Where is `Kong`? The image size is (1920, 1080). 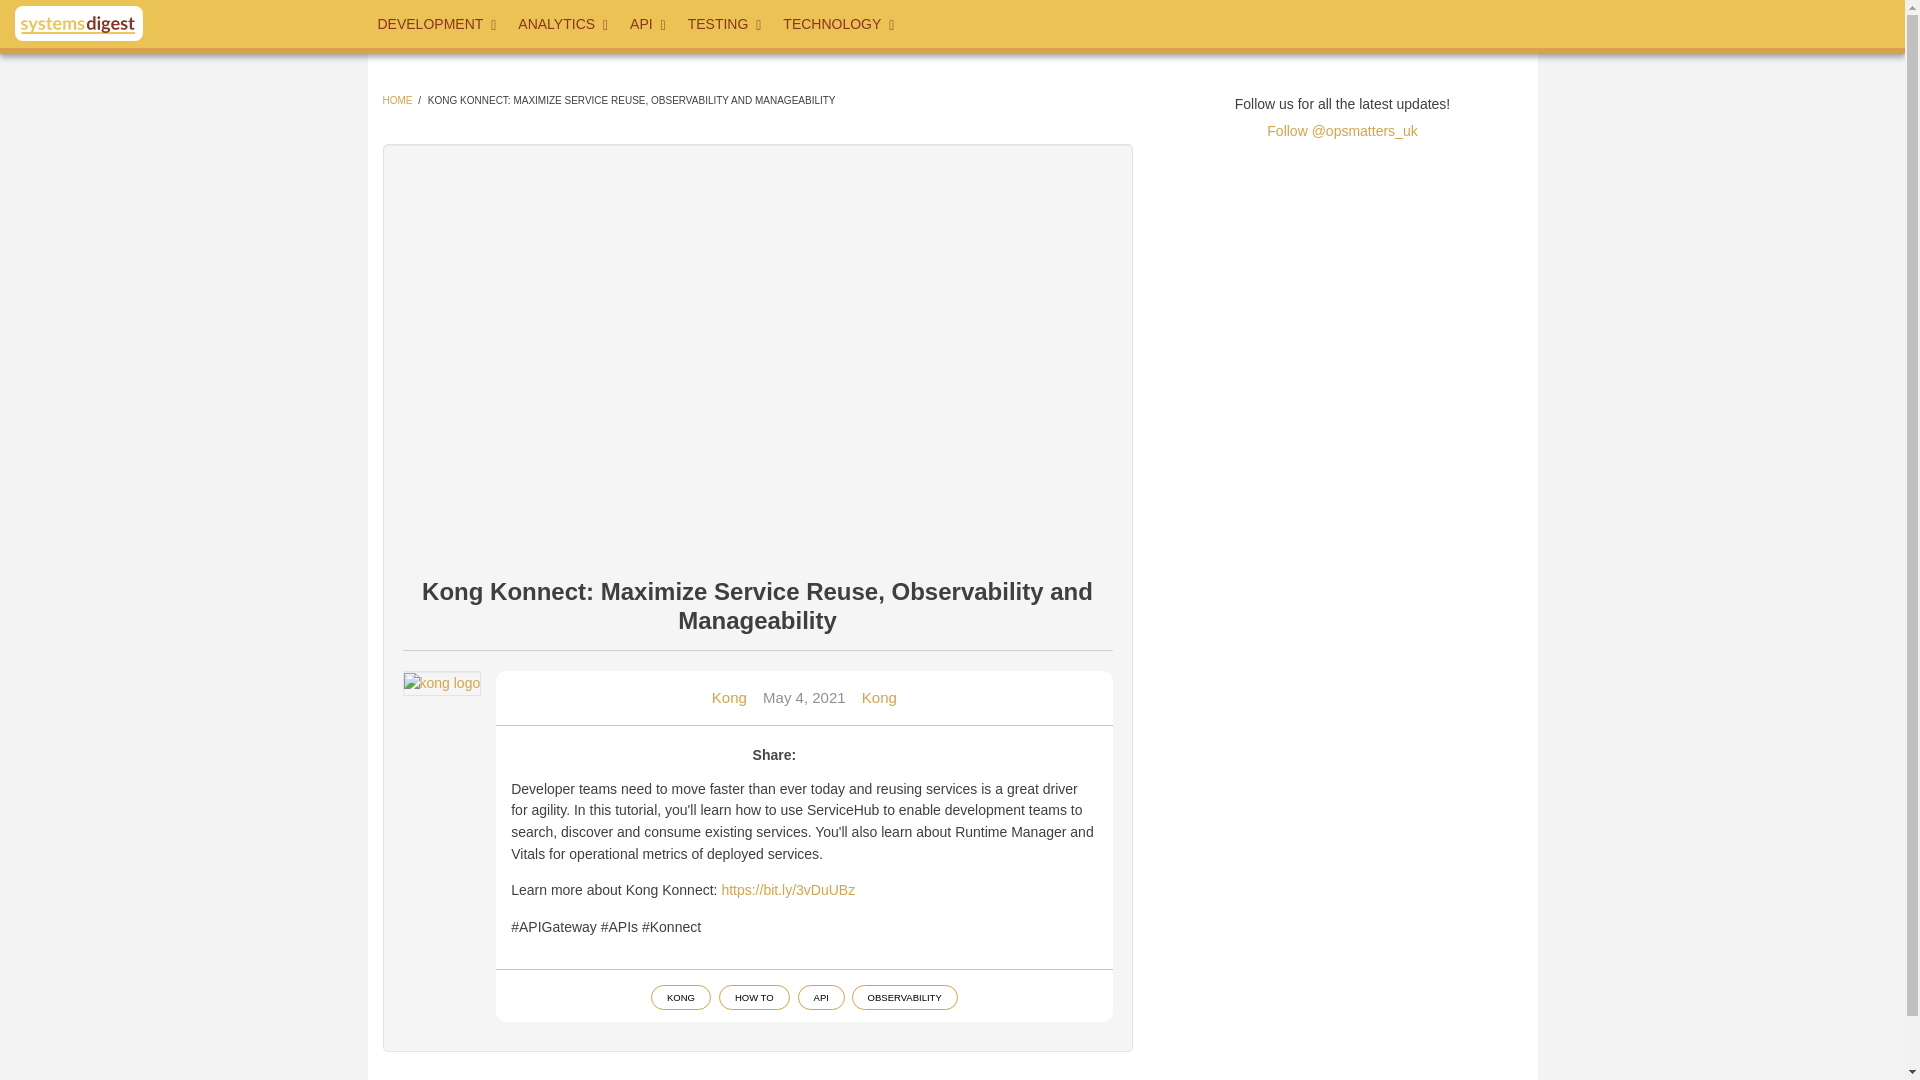
Kong is located at coordinates (879, 698).